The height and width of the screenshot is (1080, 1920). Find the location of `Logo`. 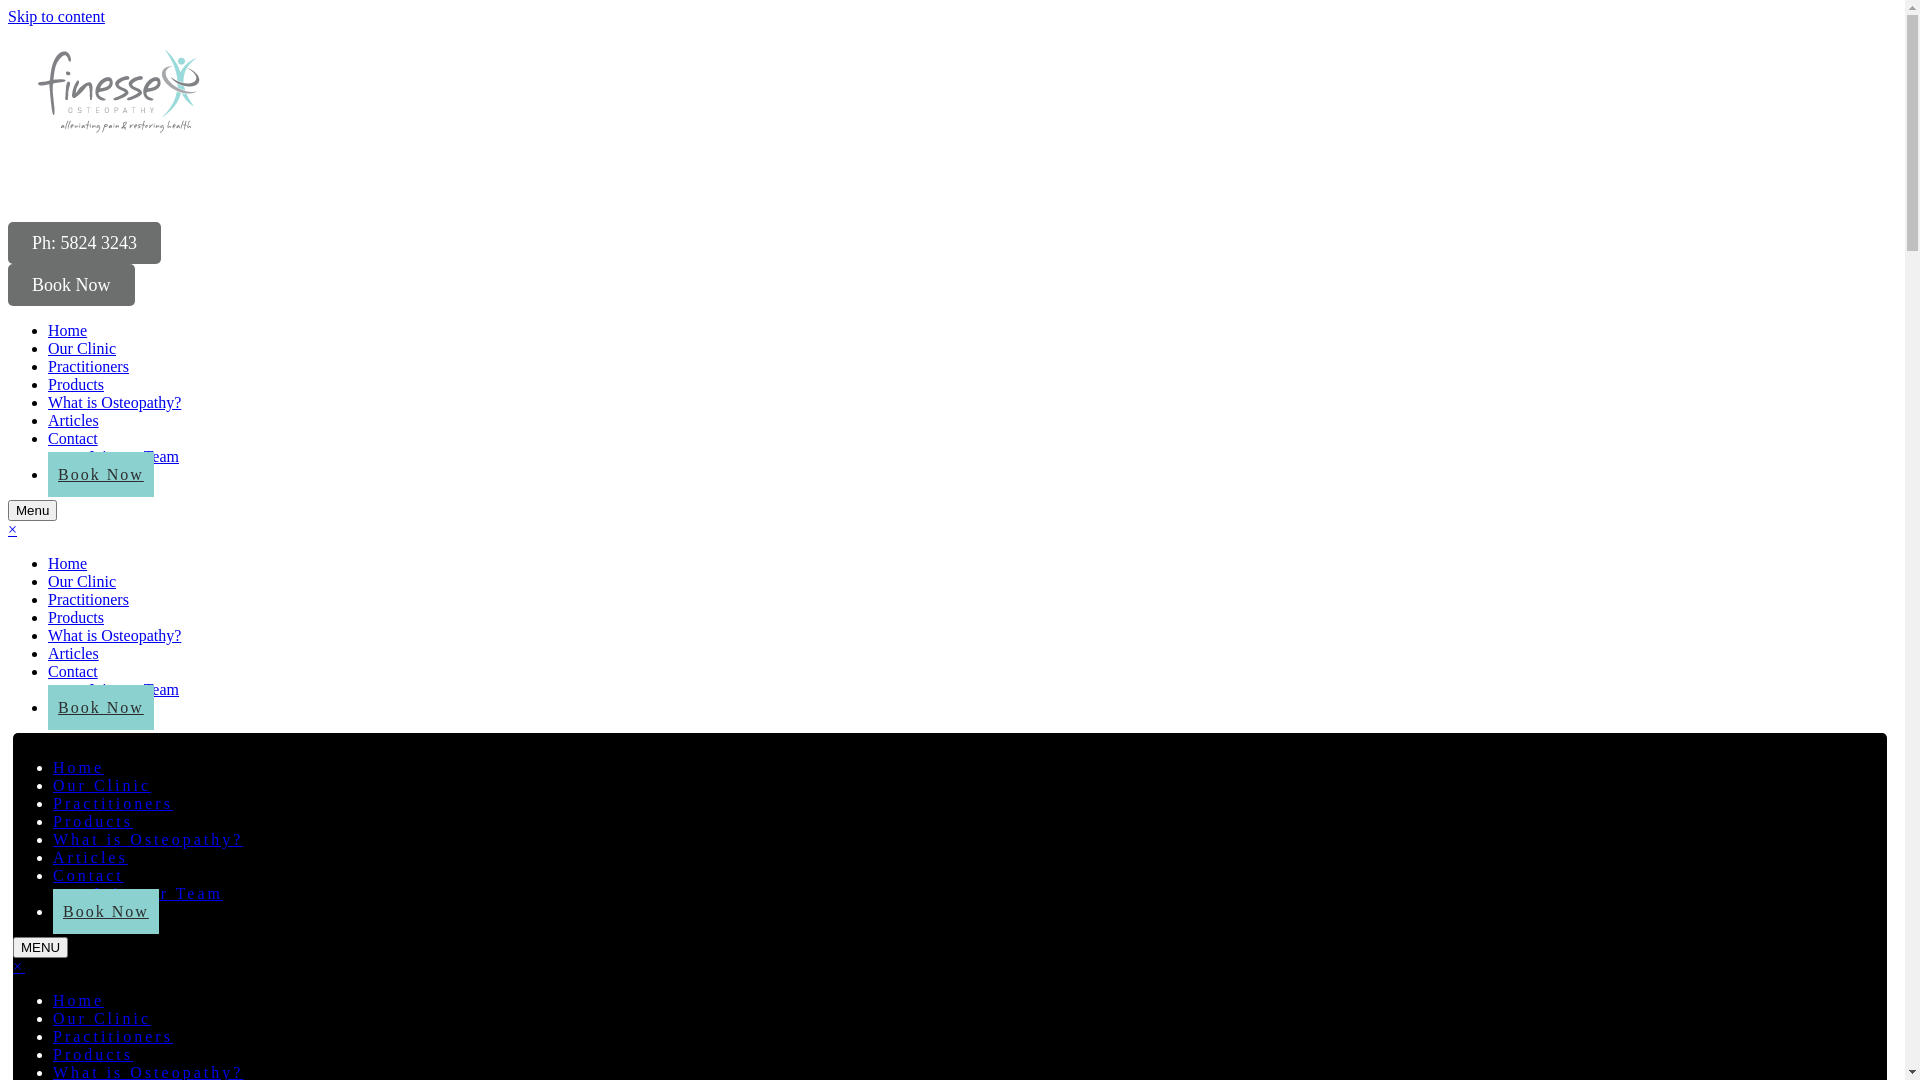

Logo is located at coordinates (164, 122).